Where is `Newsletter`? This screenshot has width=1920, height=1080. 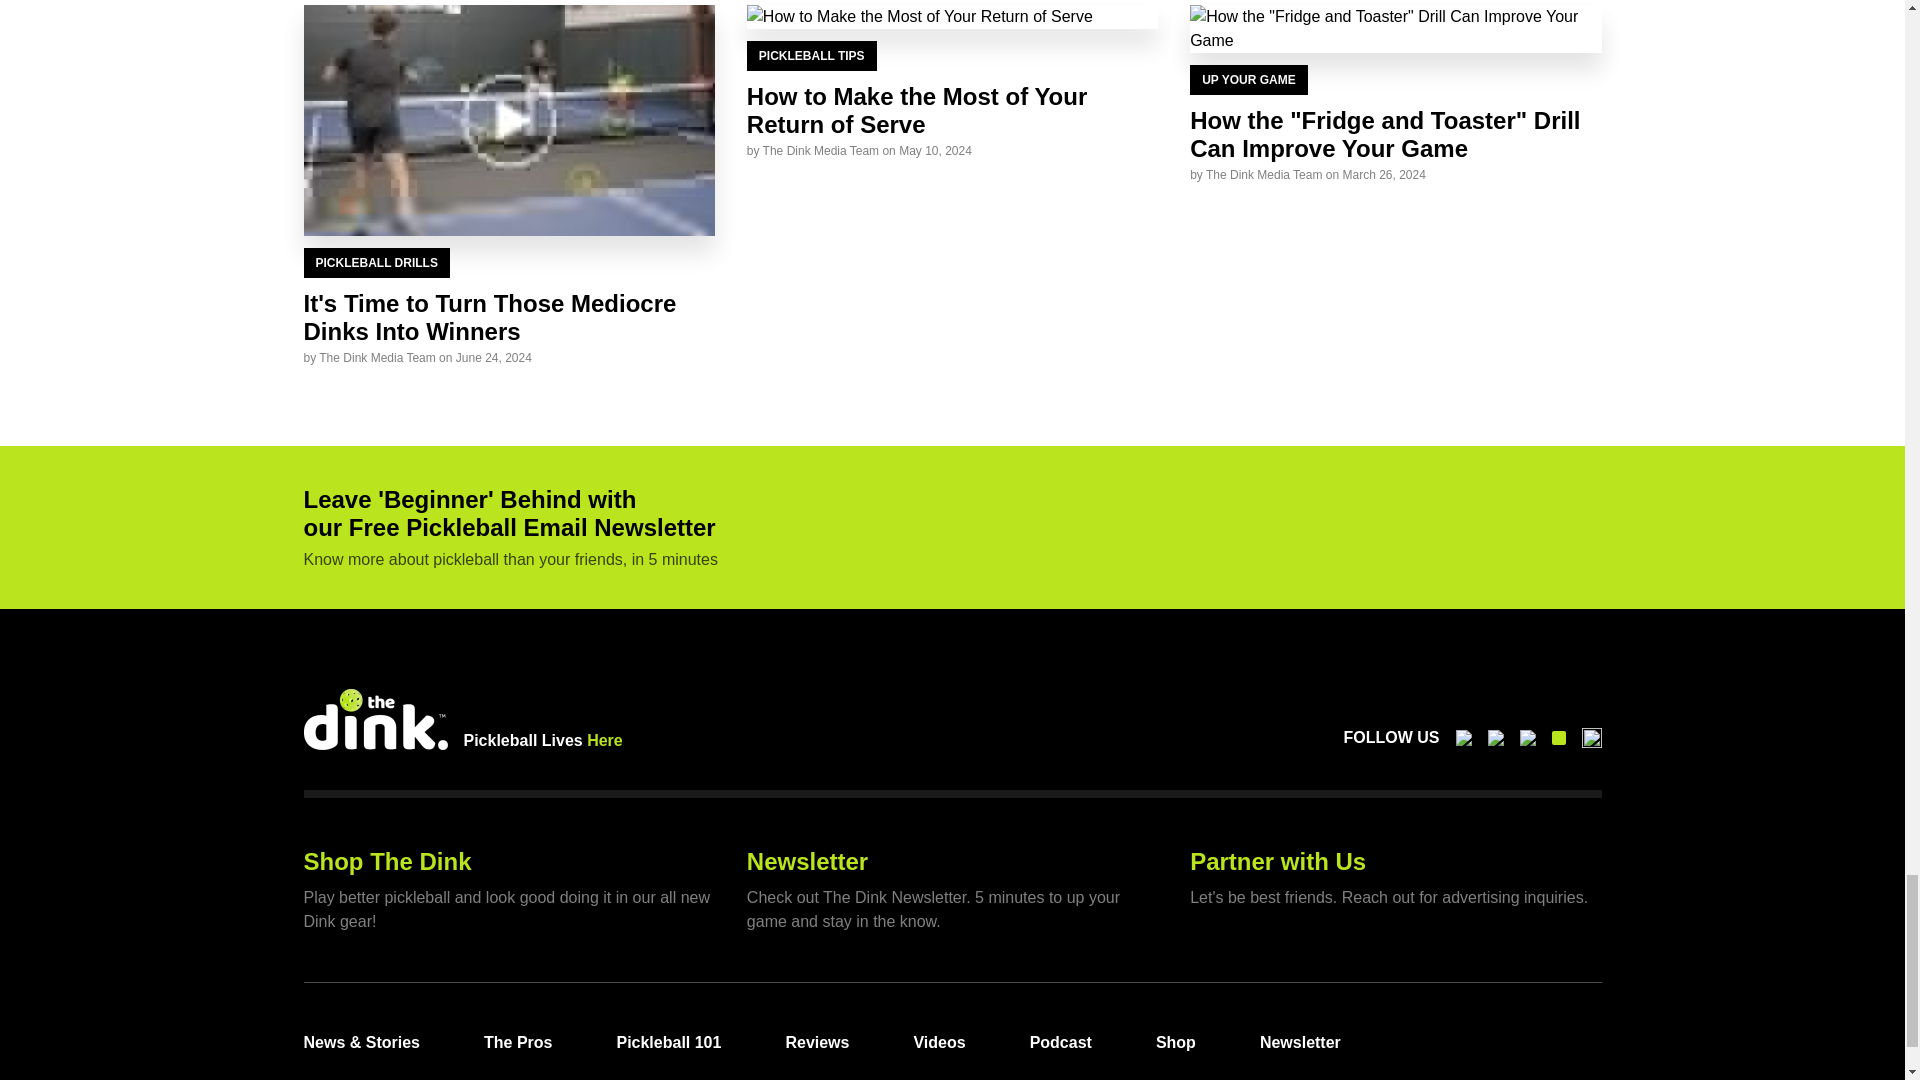
Newsletter is located at coordinates (806, 860).